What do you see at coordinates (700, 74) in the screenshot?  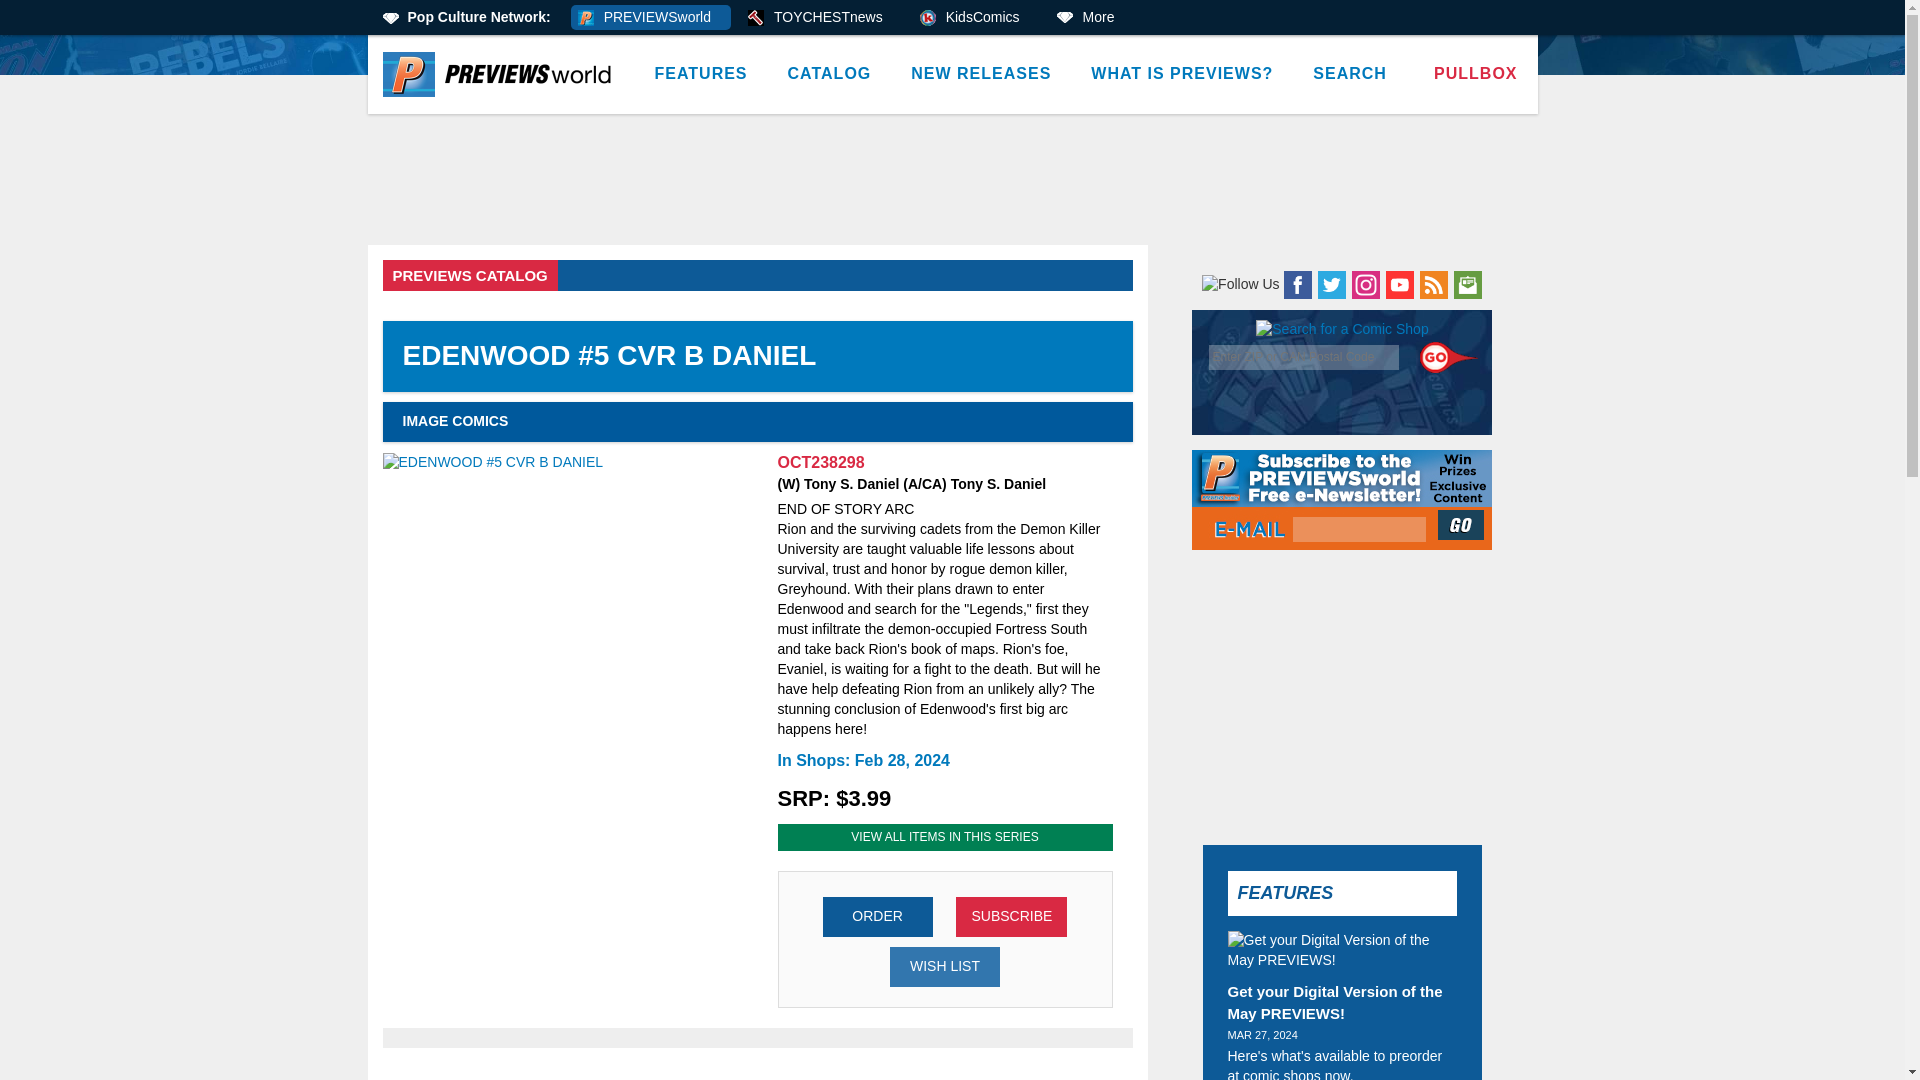 I see `FEATURES` at bounding box center [700, 74].